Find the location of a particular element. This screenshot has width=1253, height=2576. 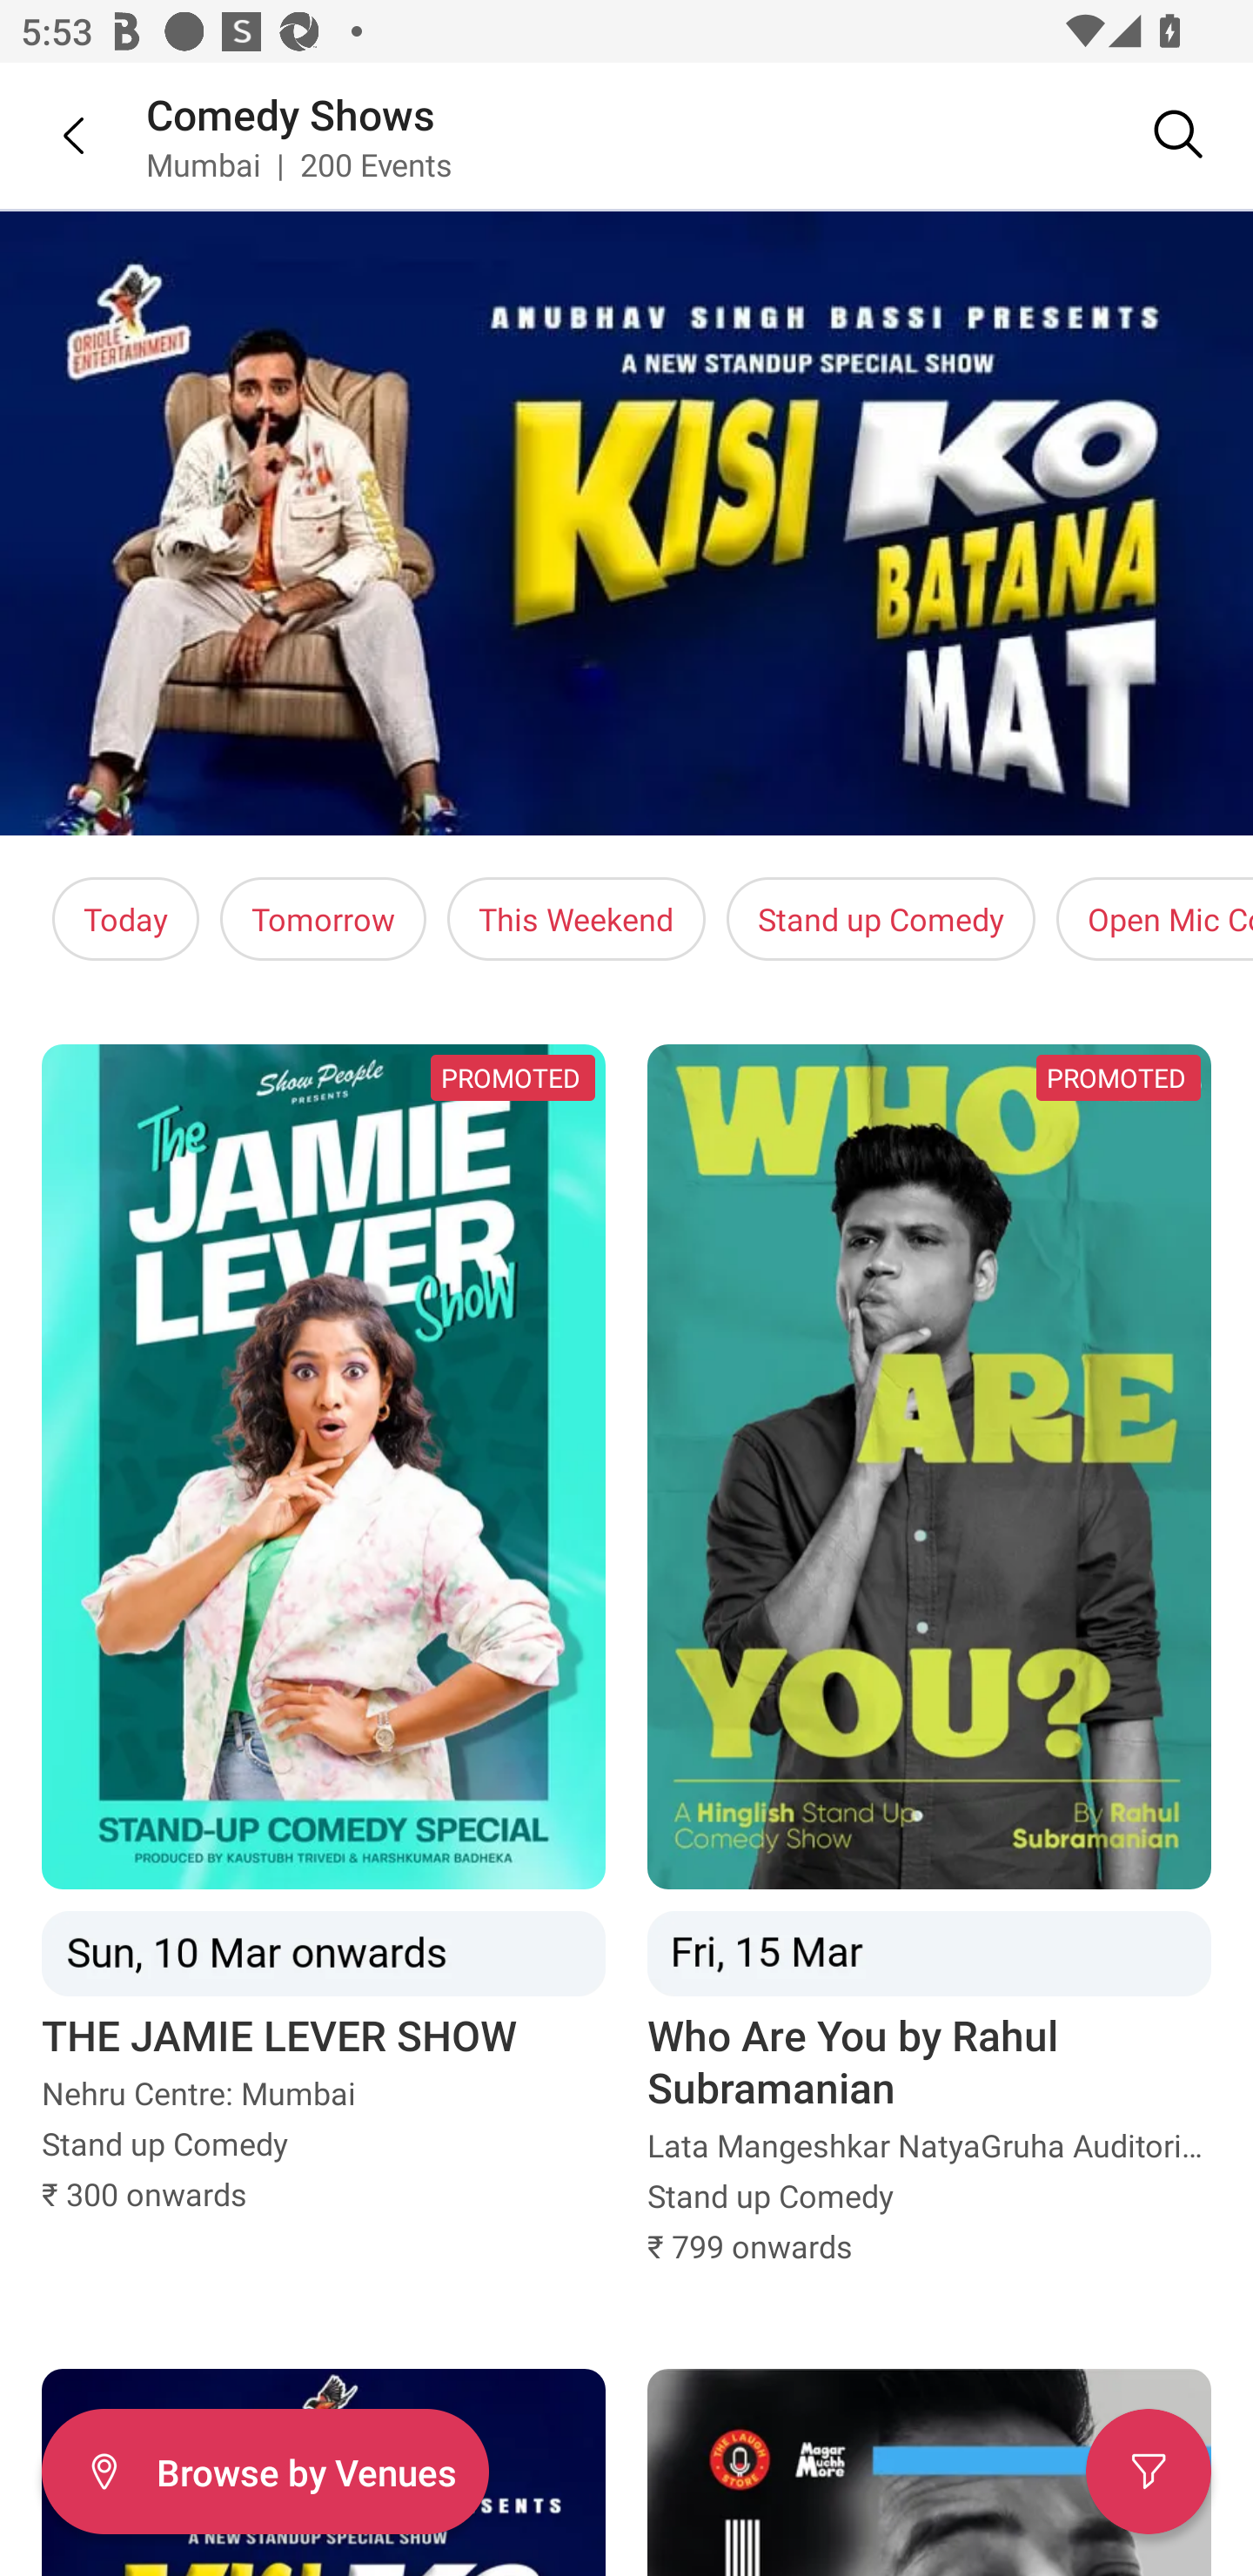

Stand up Comedy is located at coordinates (881, 919).